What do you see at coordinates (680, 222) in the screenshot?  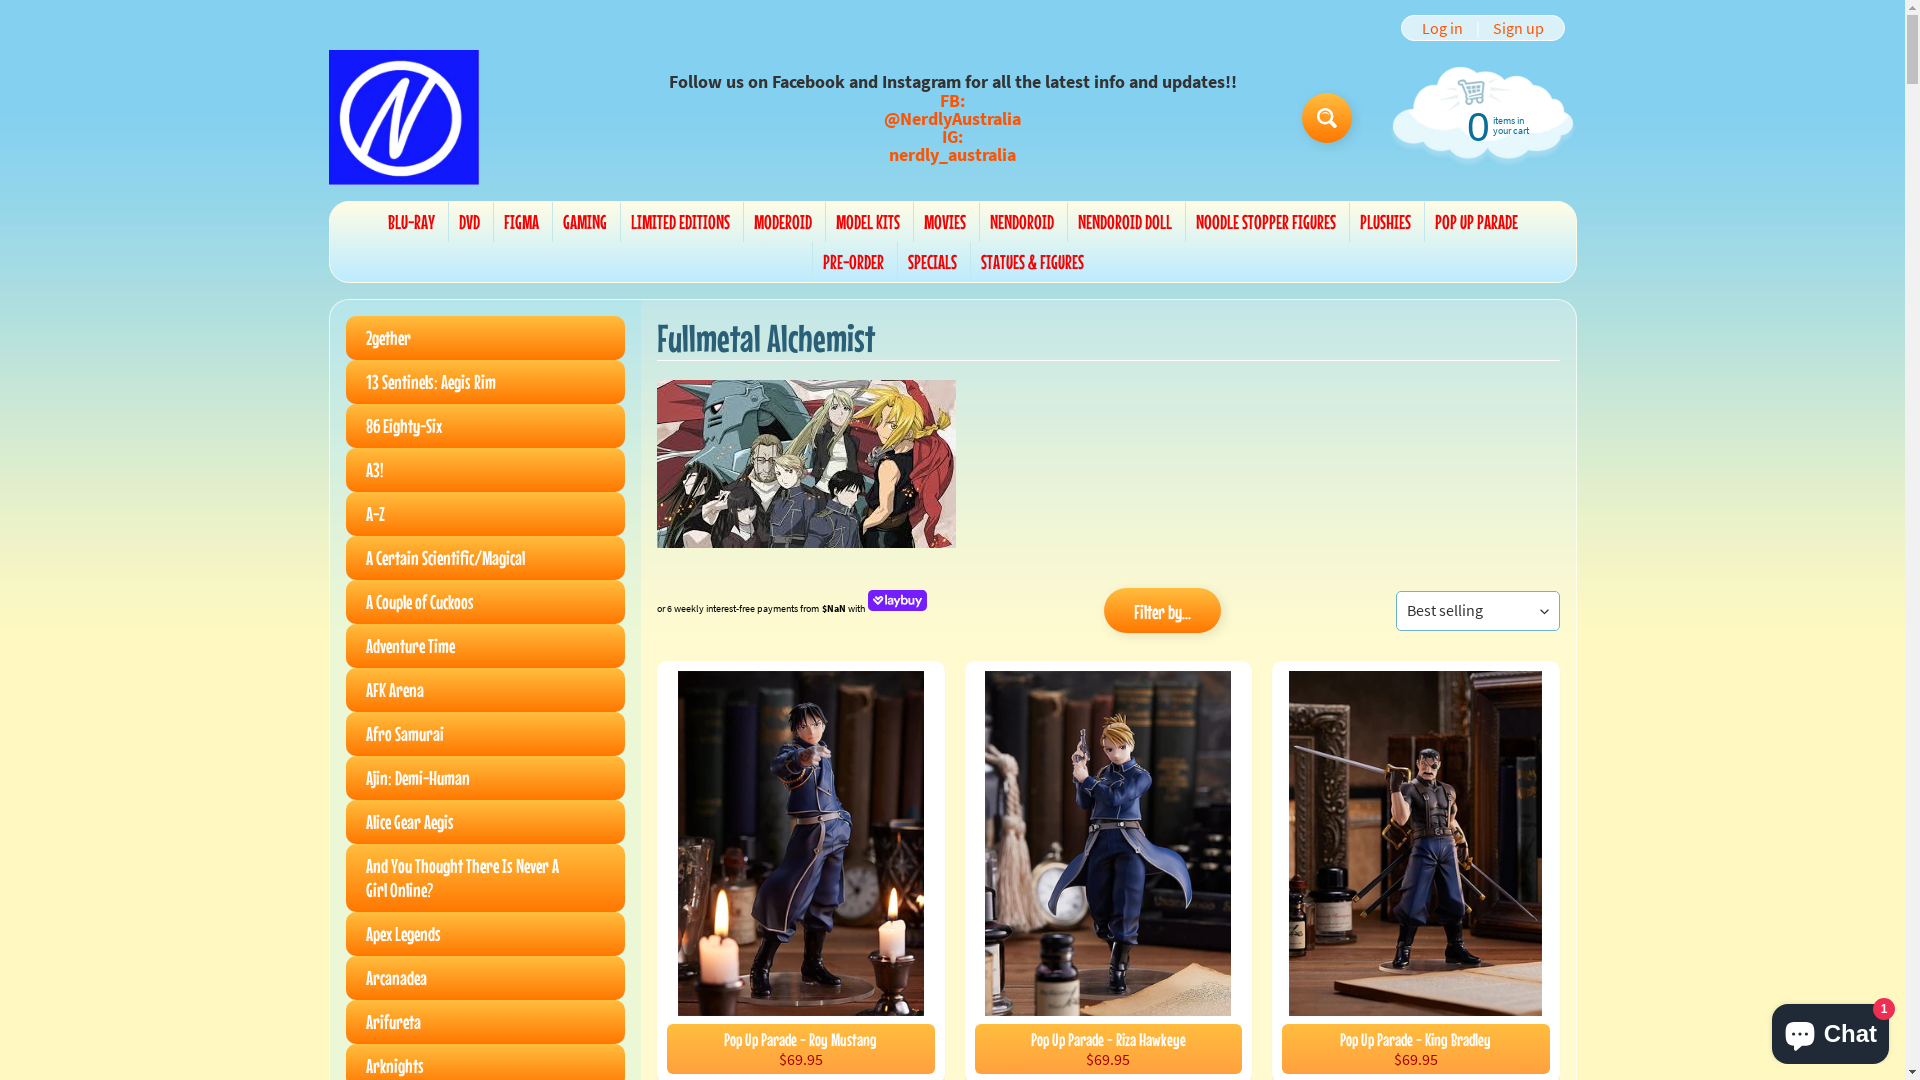 I see `LIMITED EDITIONS` at bounding box center [680, 222].